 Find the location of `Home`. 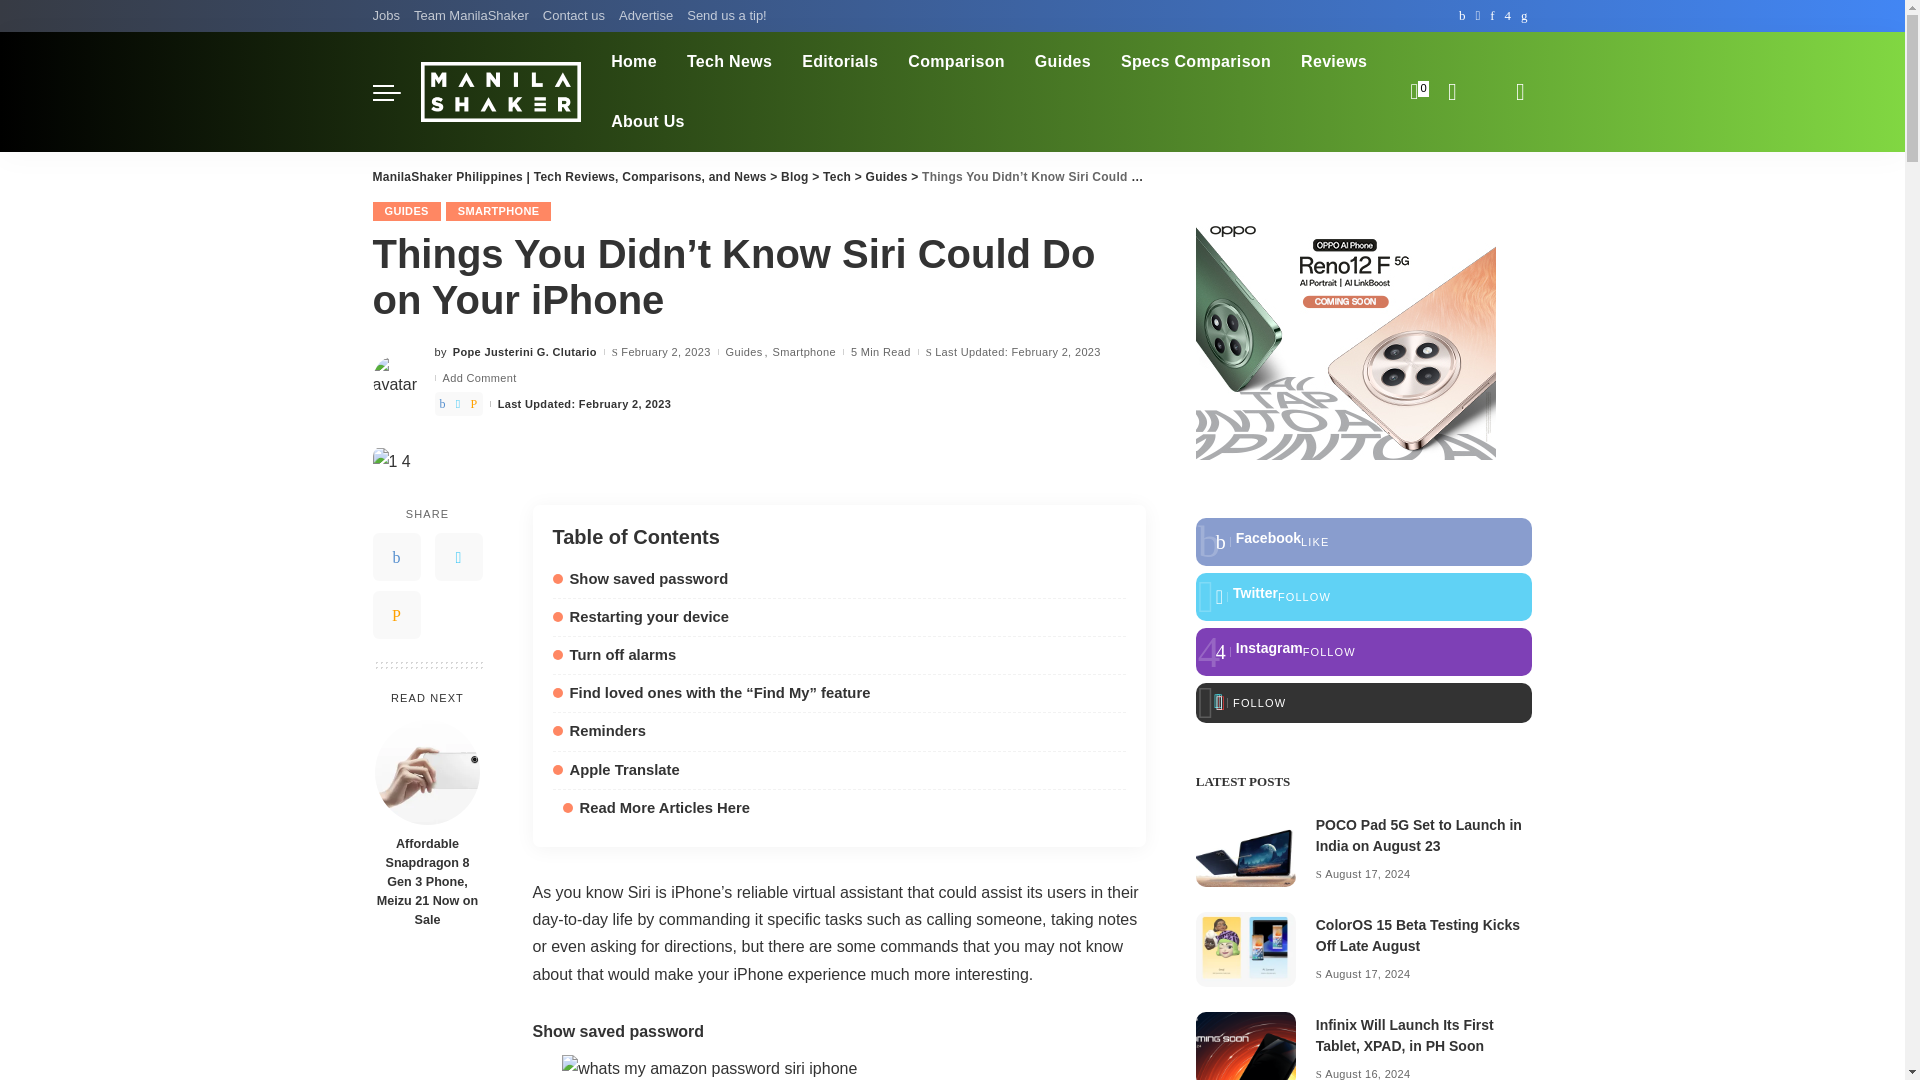

Home is located at coordinates (634, 62).